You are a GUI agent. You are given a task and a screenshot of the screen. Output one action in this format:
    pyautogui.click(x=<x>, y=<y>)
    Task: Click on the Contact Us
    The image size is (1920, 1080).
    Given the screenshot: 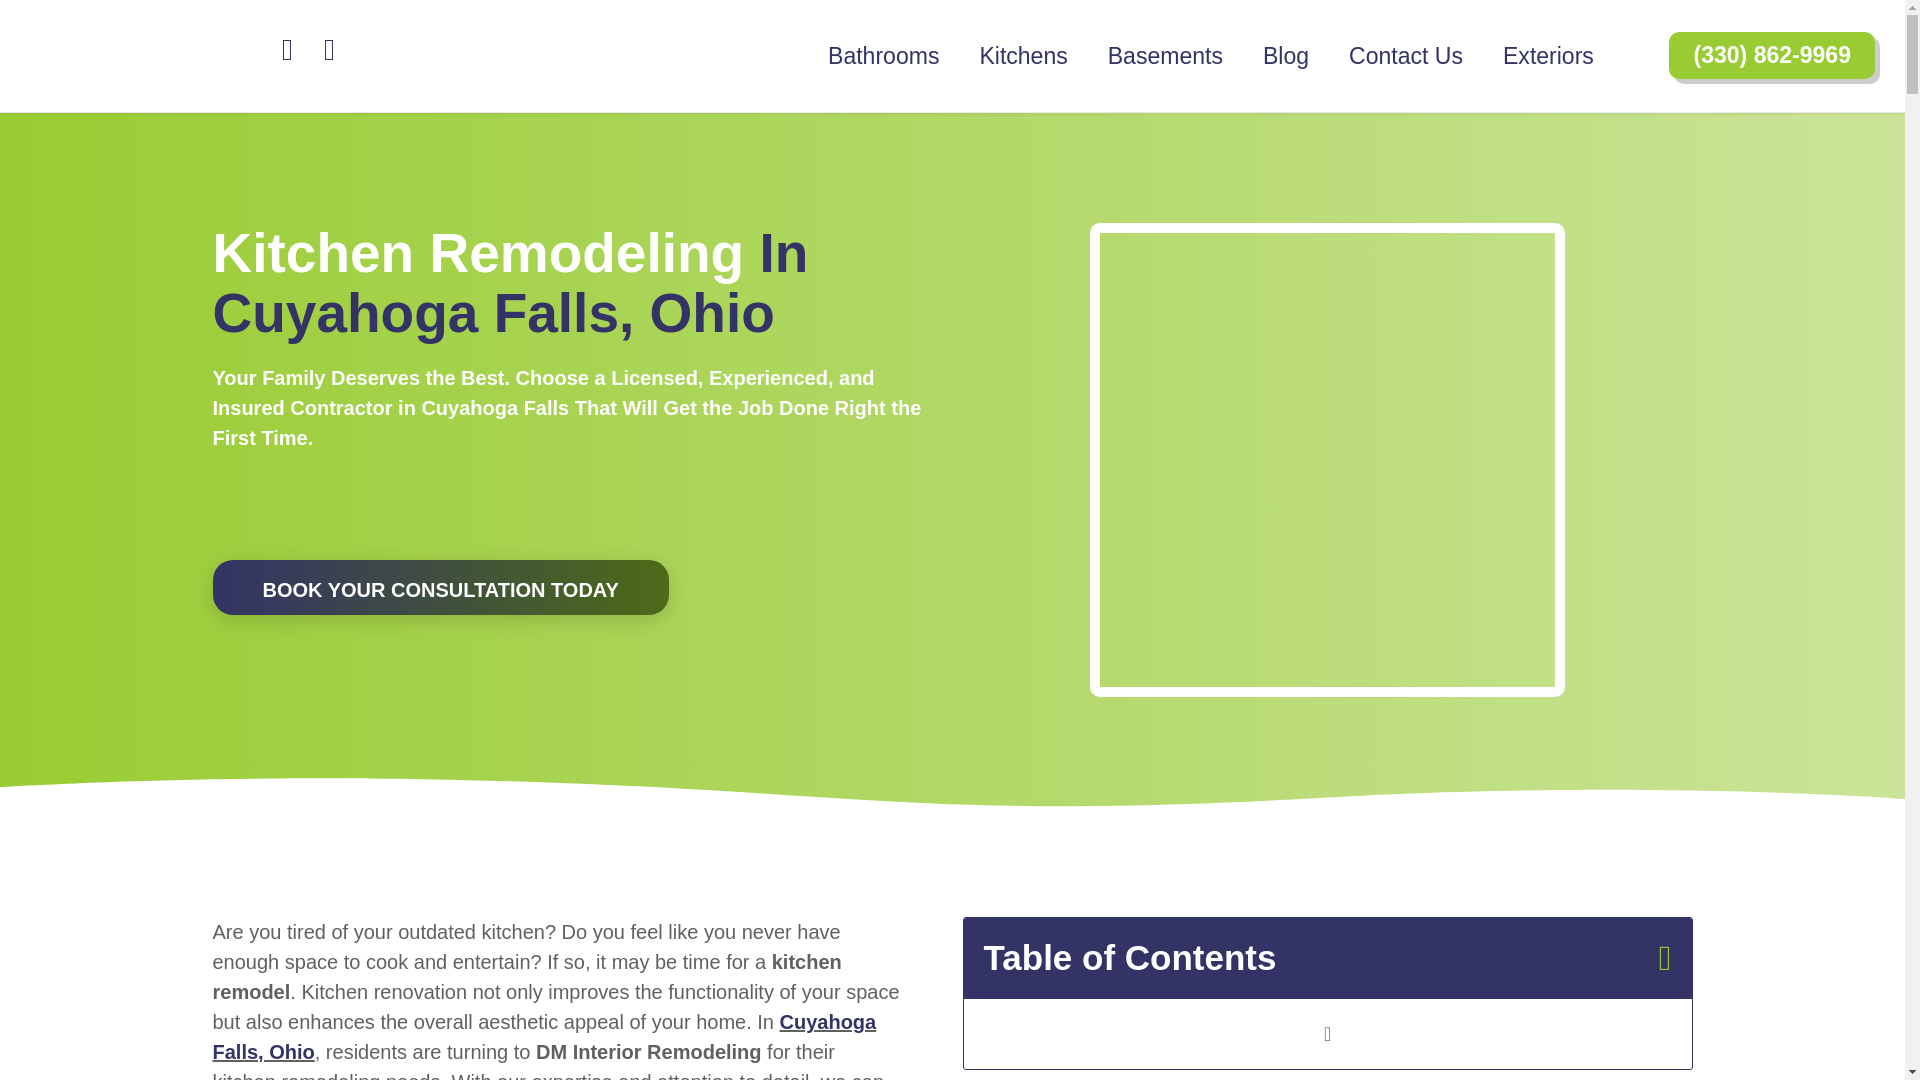 What is the action you would take?
    pyautogui.click(x=1405, y=56)
    